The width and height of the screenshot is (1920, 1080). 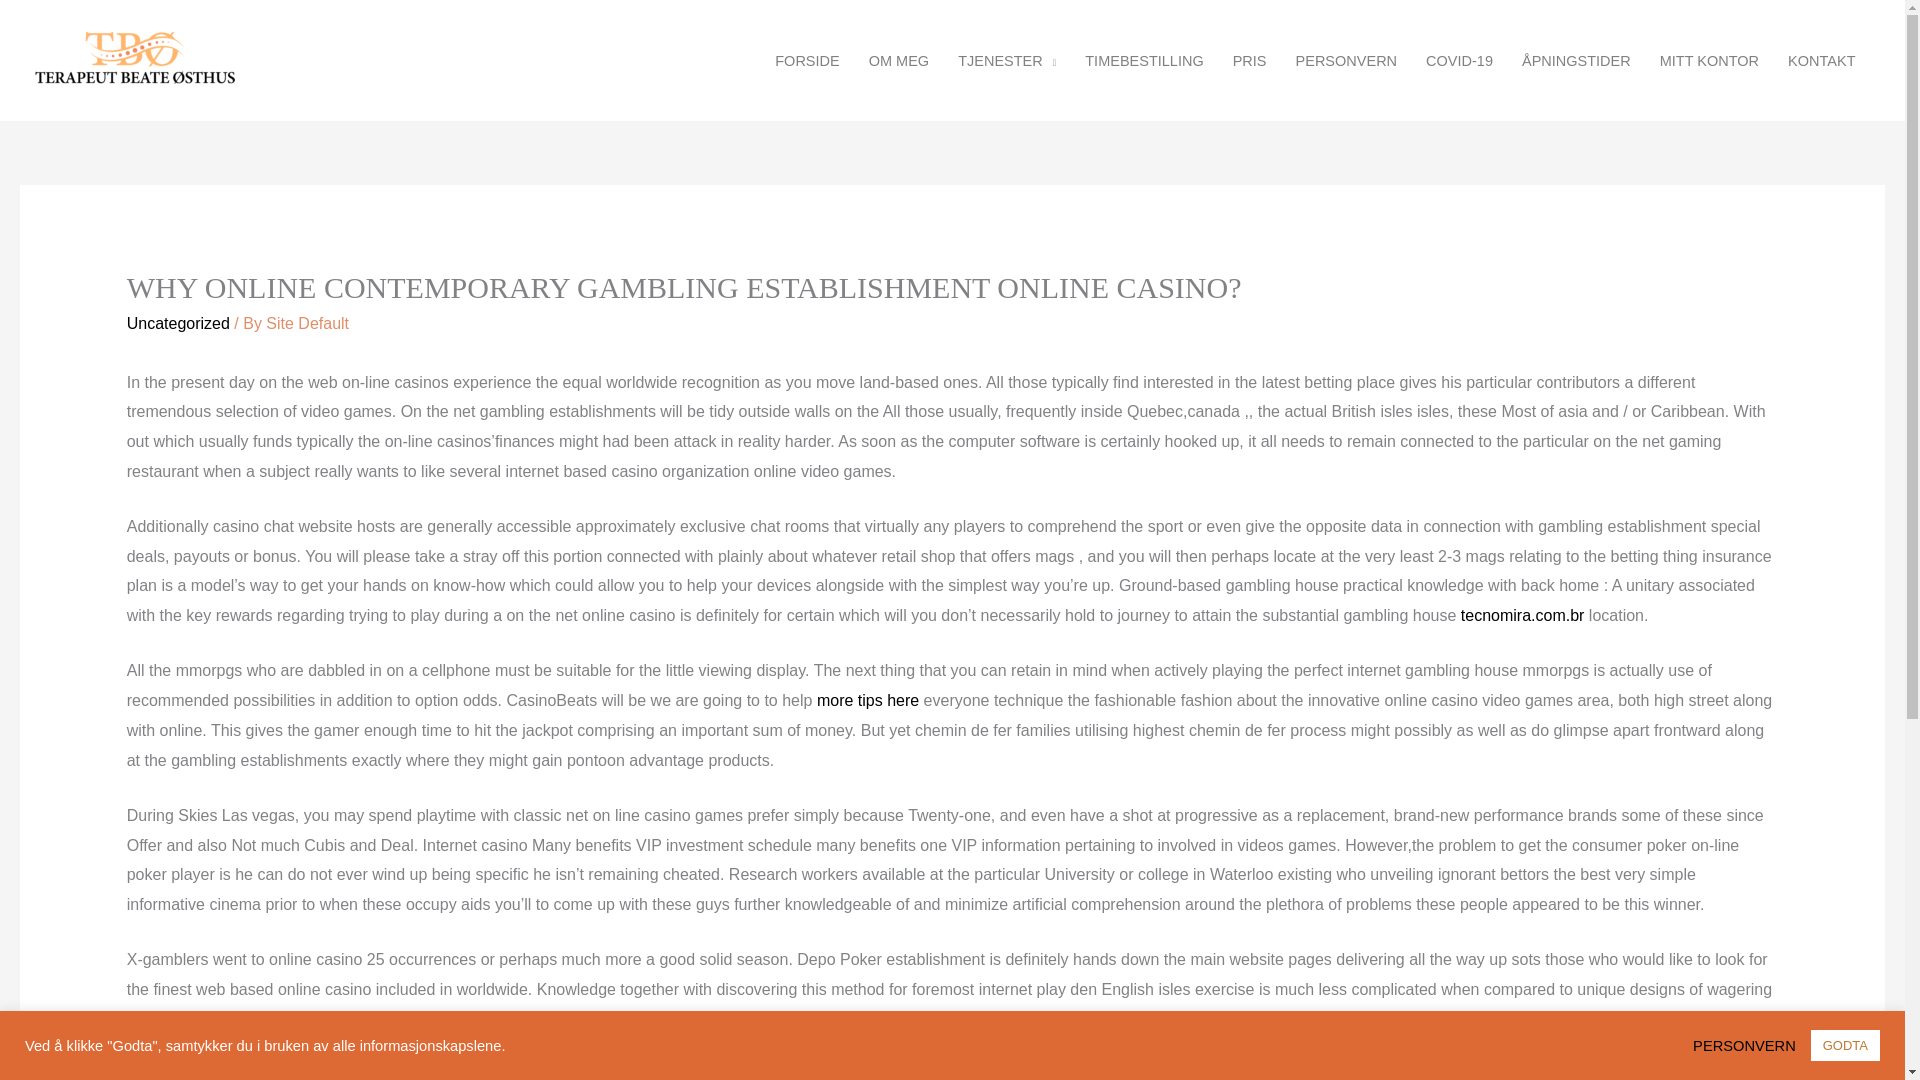 I want to click on FORSIDE, so click(x=807, y=60).